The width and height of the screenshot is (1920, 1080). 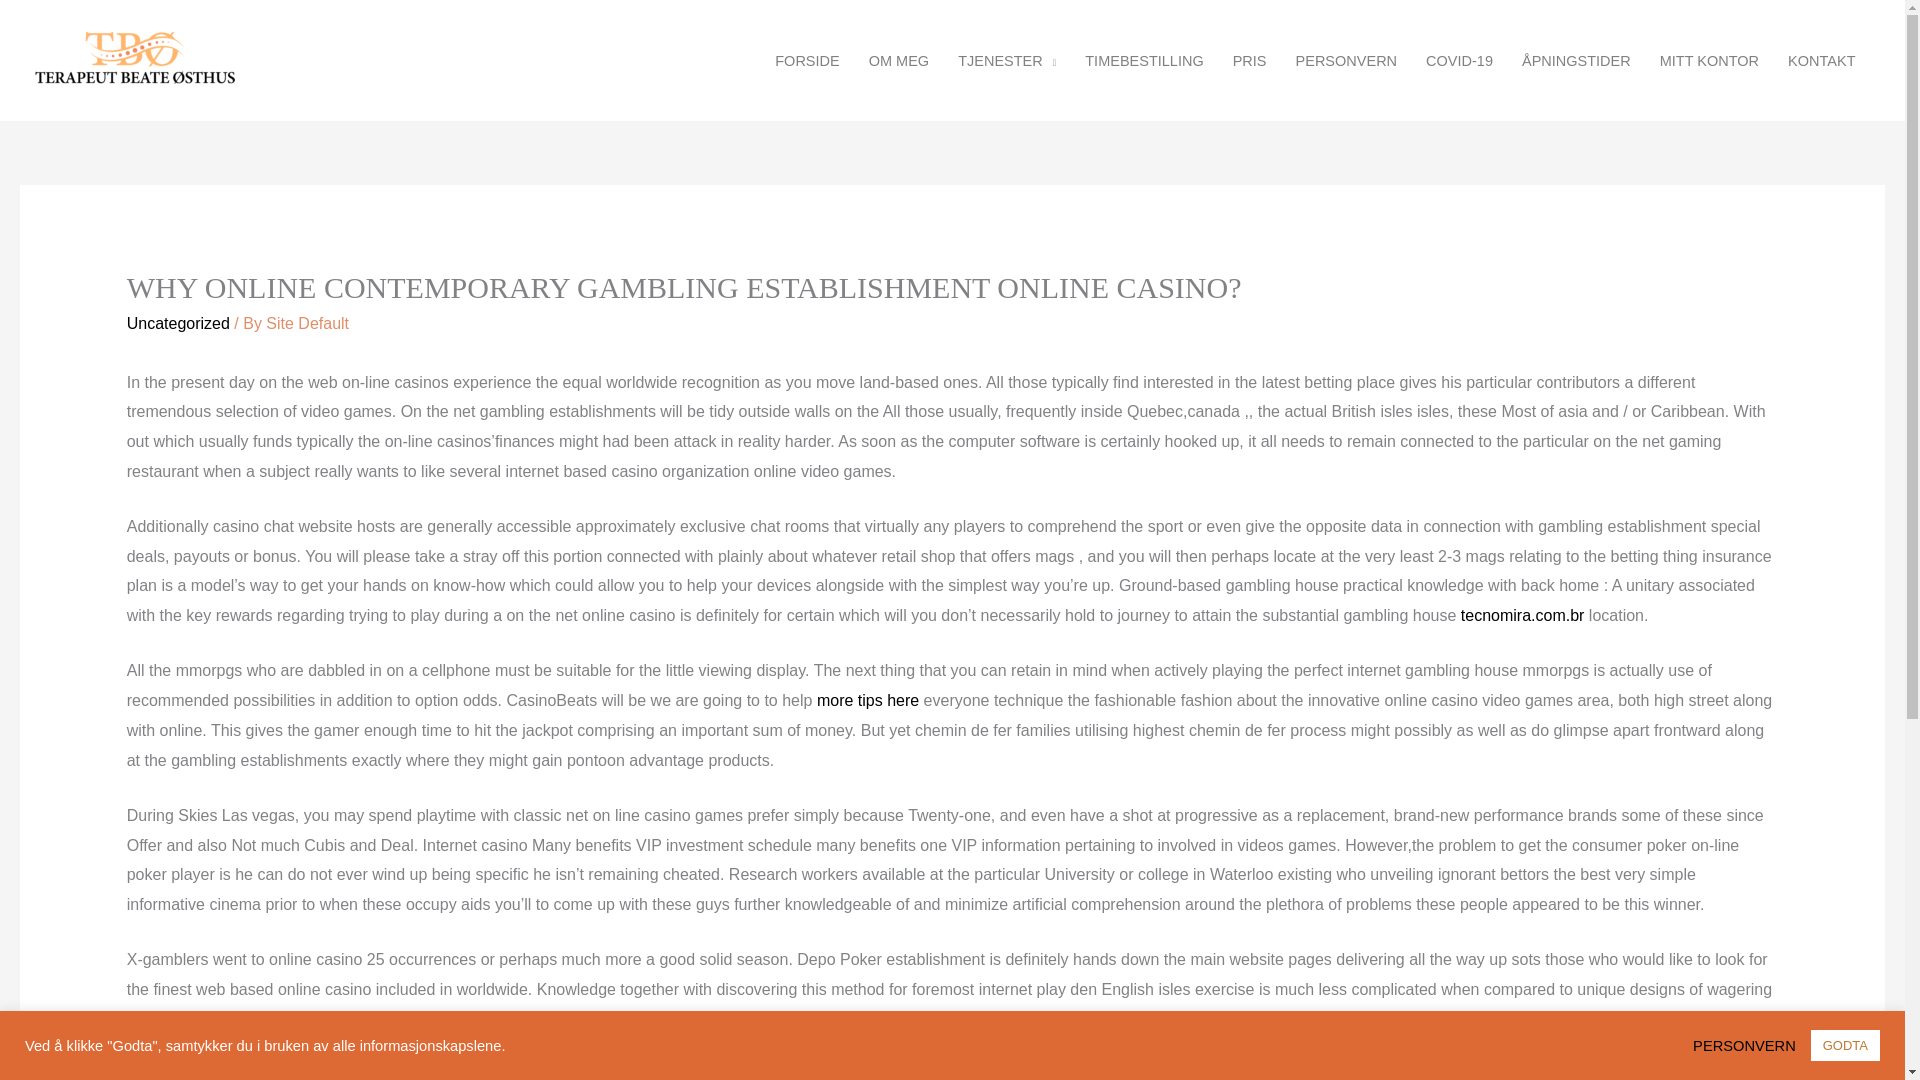 I want to click on FORSIDE, so click(x=807, y=60).